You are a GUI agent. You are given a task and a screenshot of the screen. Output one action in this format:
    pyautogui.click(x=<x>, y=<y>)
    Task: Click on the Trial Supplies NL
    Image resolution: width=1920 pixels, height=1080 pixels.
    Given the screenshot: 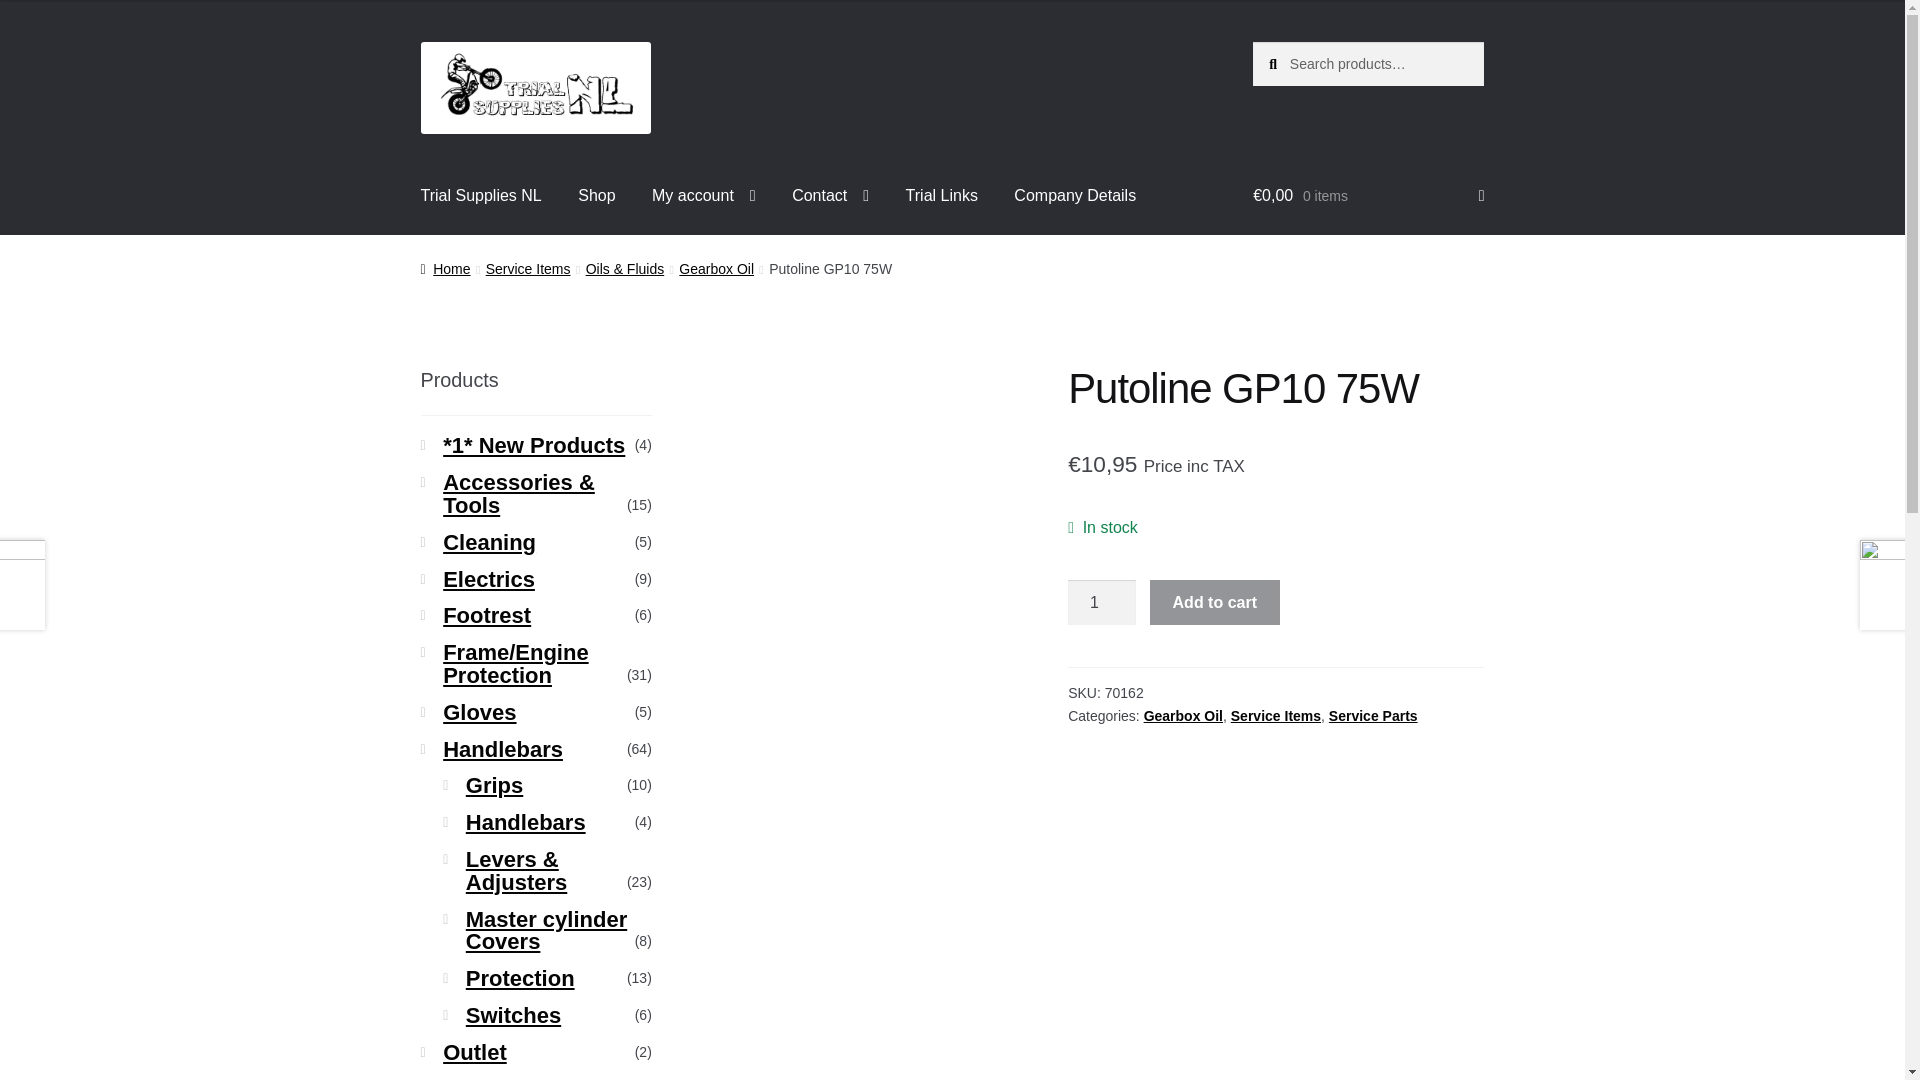 What is the action you would take?
    pyautogui.click(x=482, y=196)
    